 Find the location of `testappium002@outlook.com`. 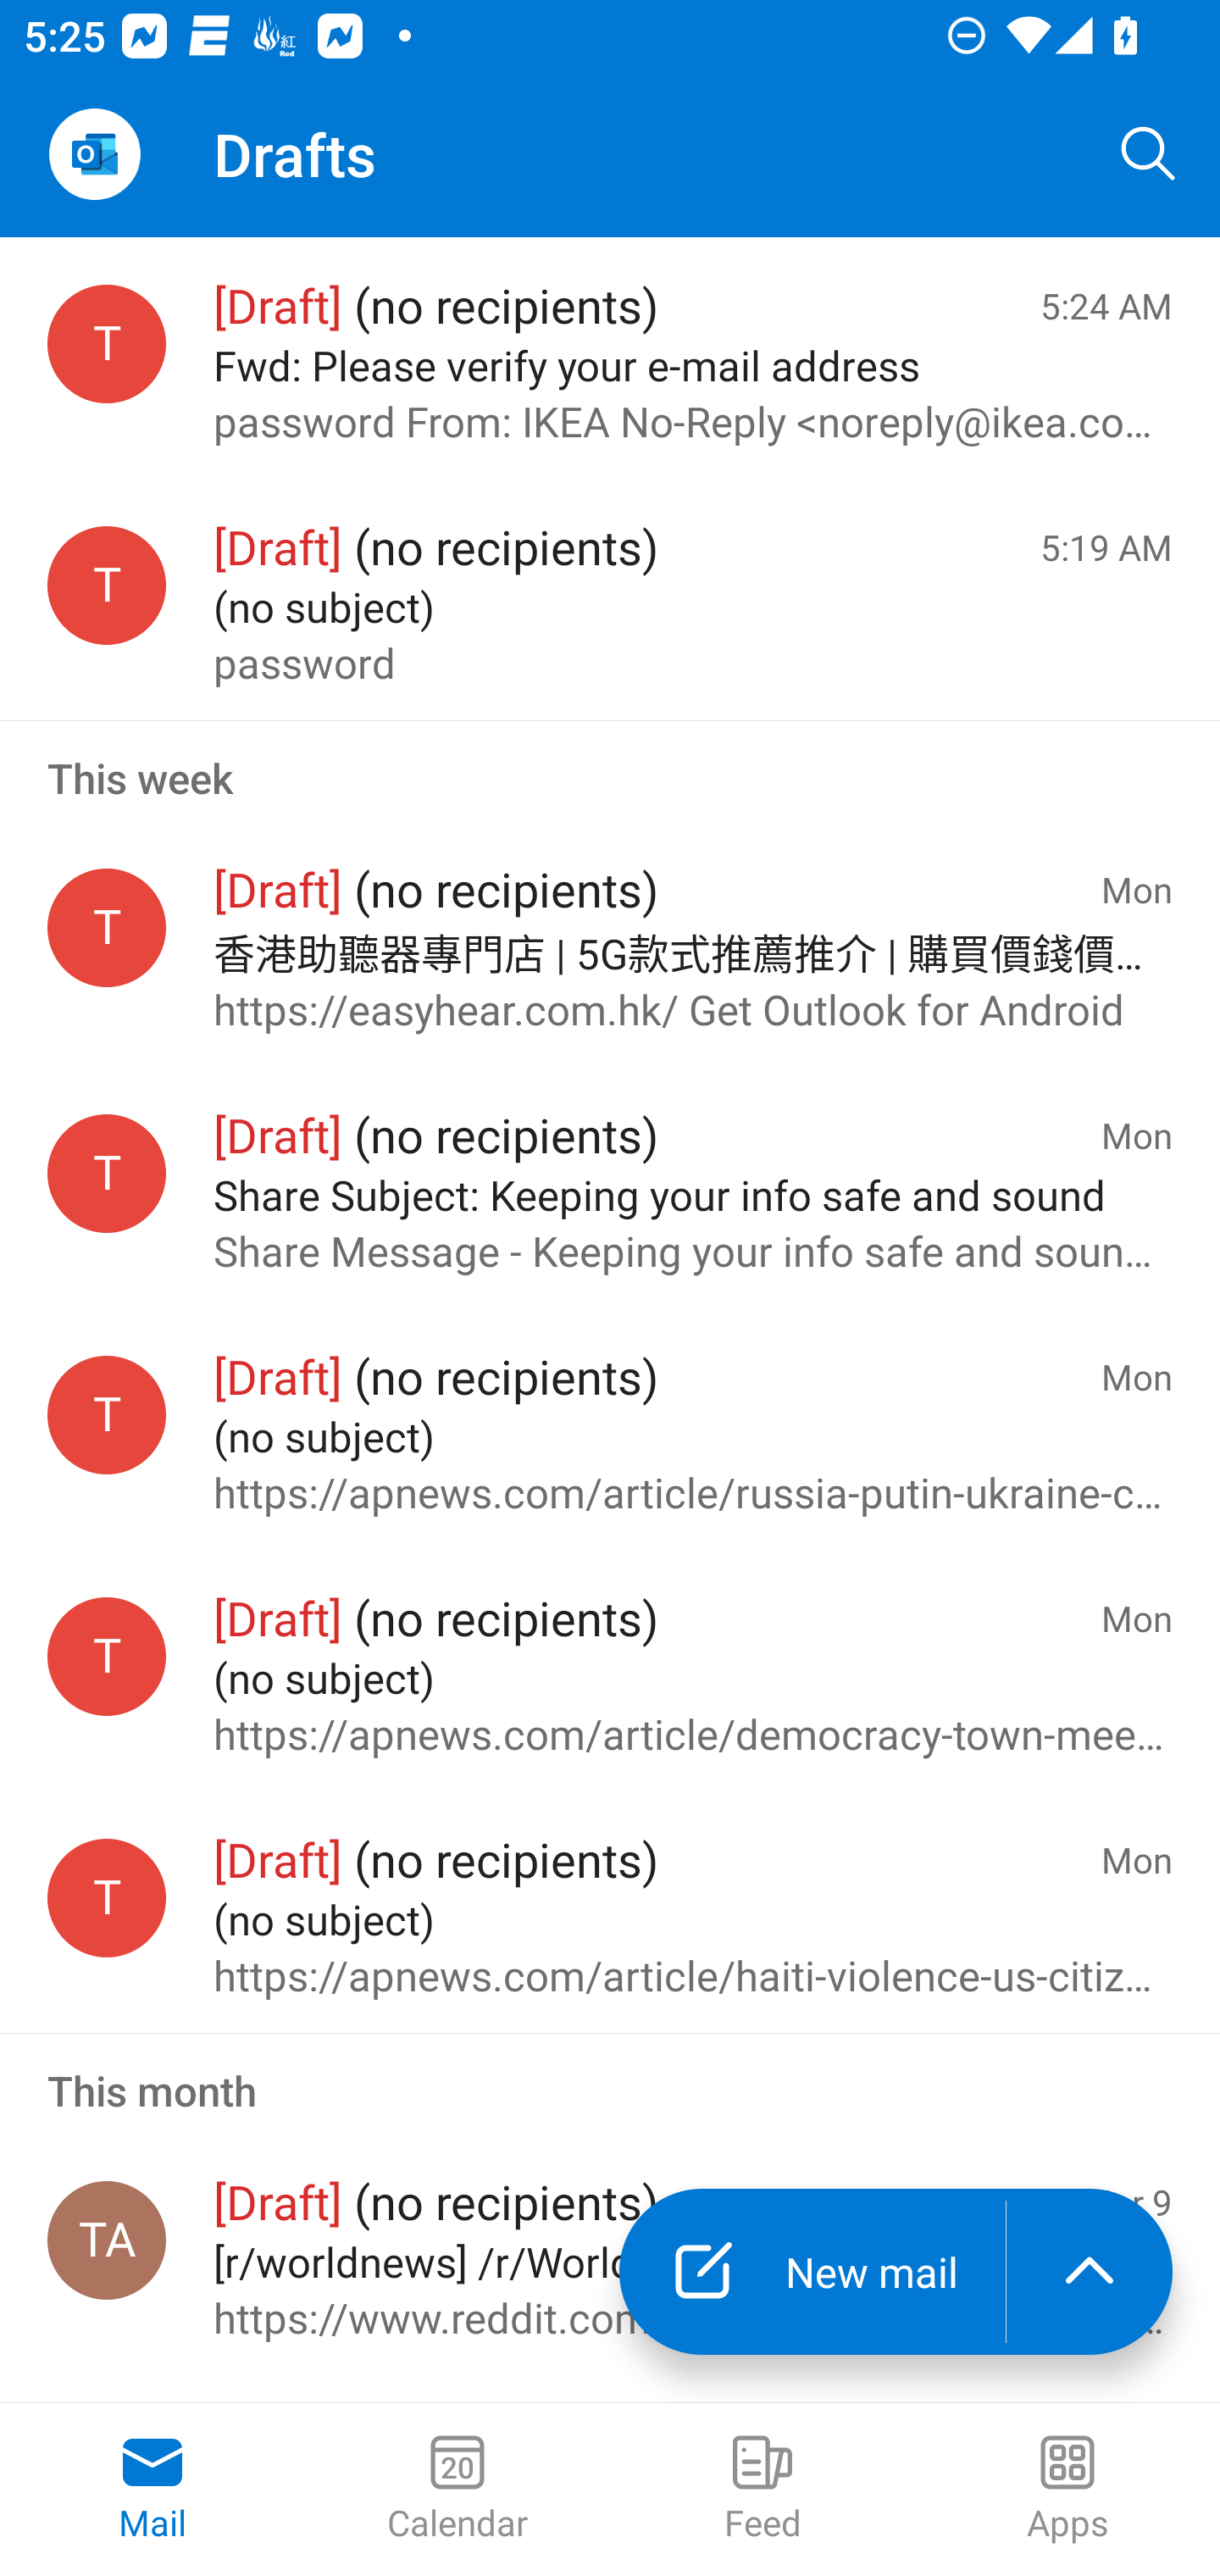

testappium002@outlook.com is located at coordinates (107, 585).